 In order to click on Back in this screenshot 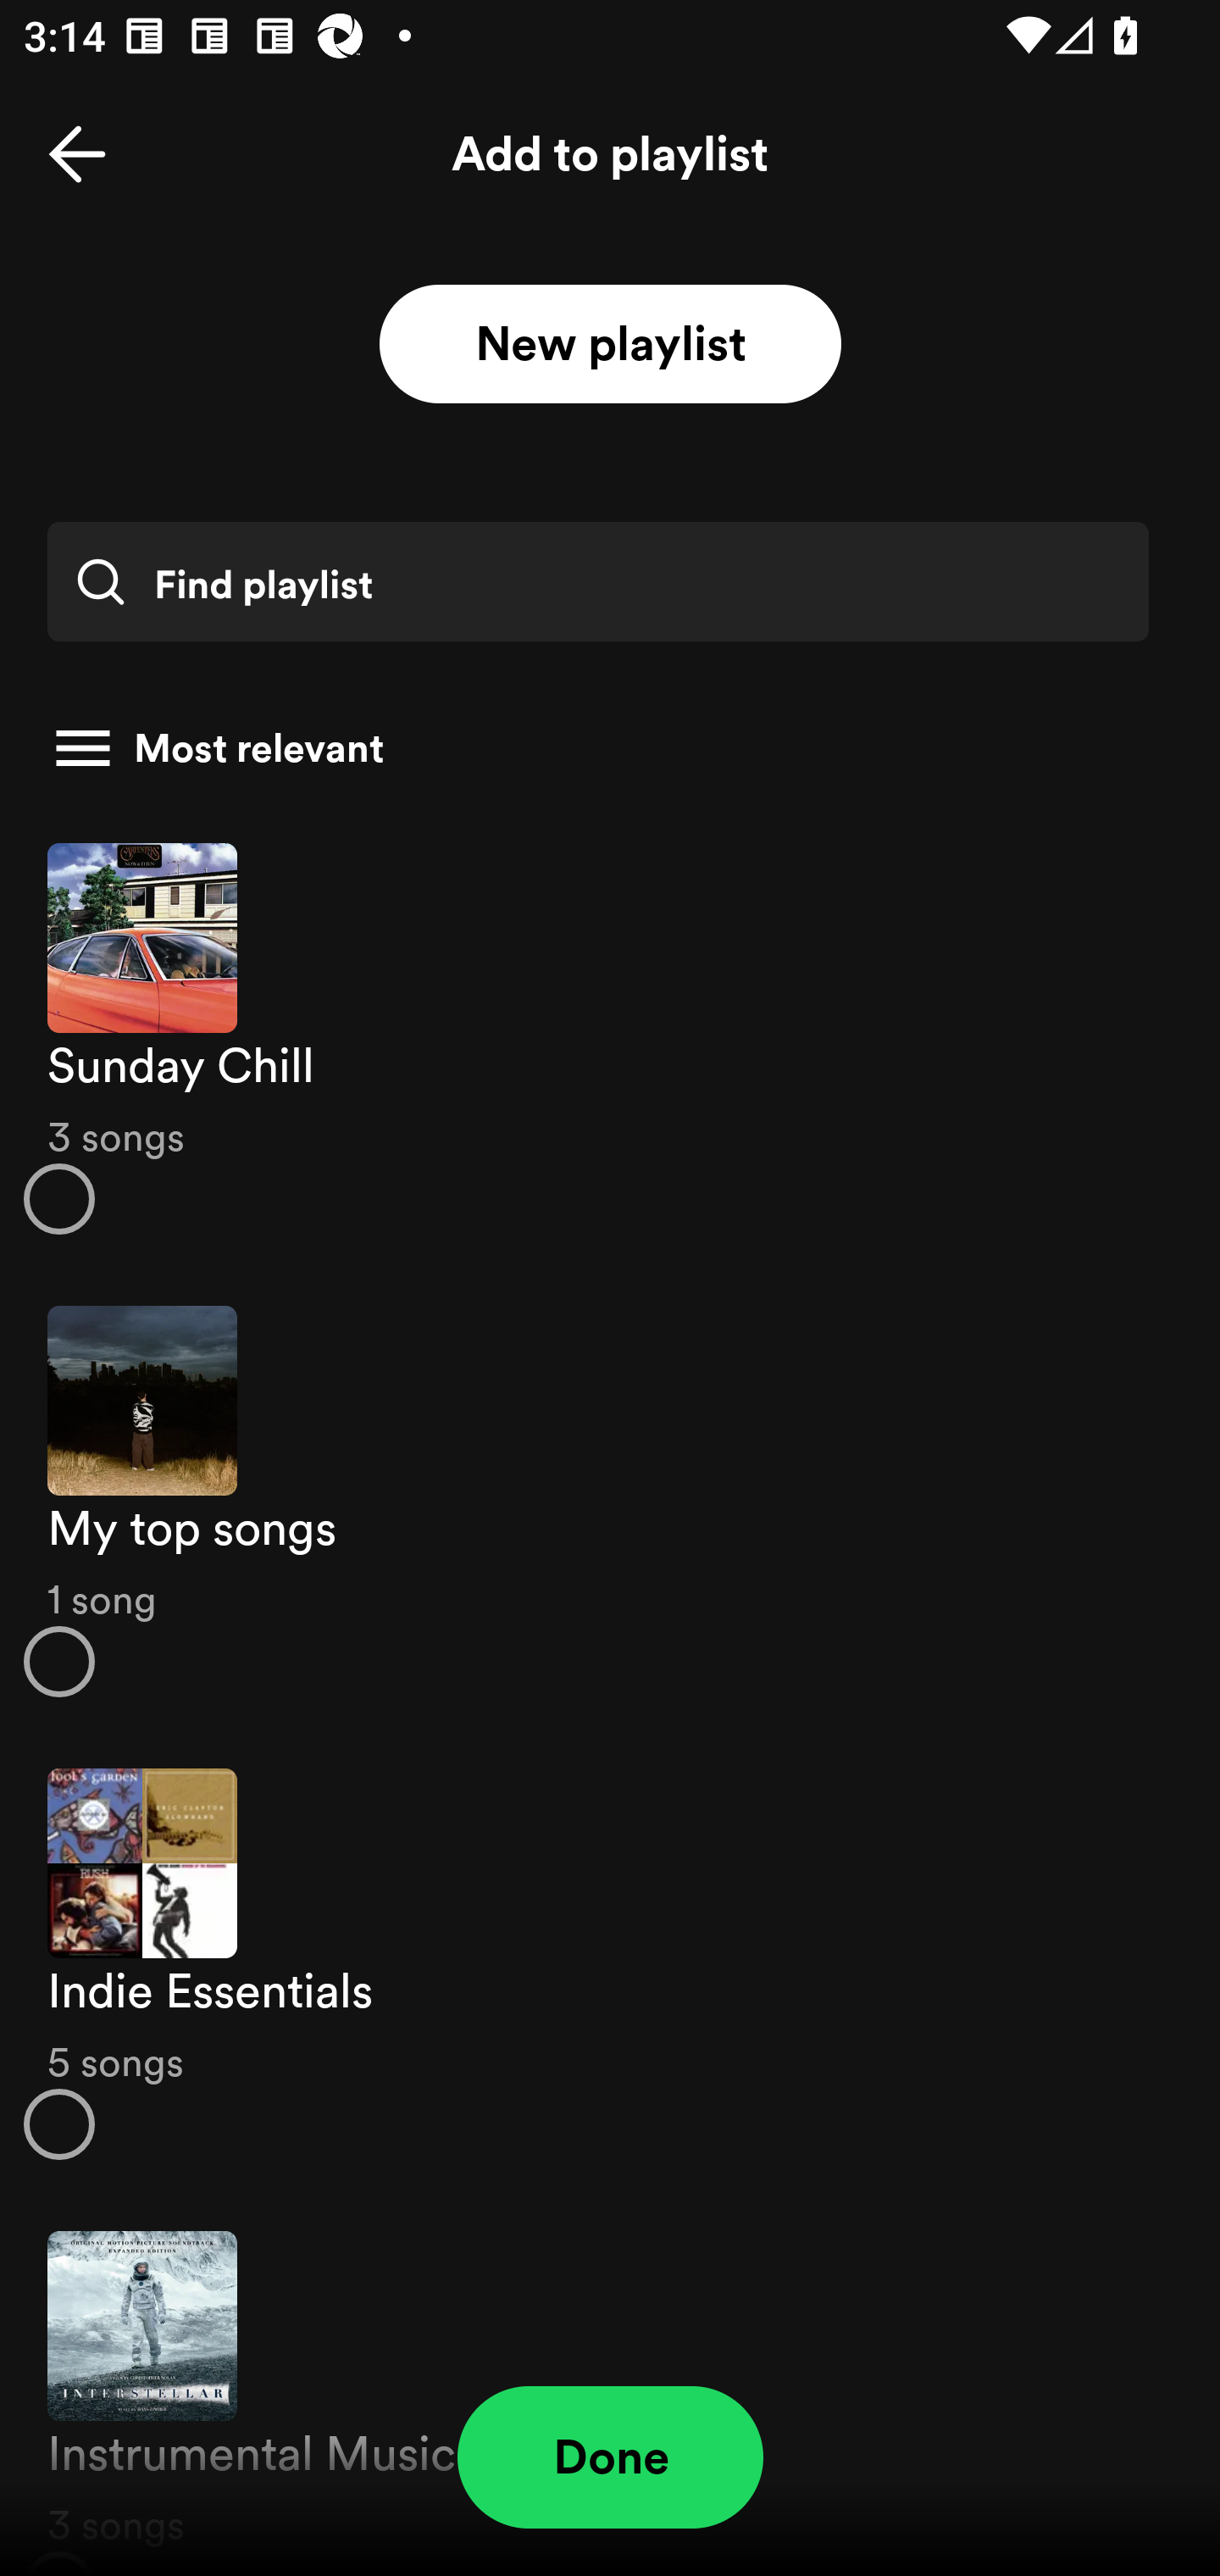, I will do `click(77, 154)`.